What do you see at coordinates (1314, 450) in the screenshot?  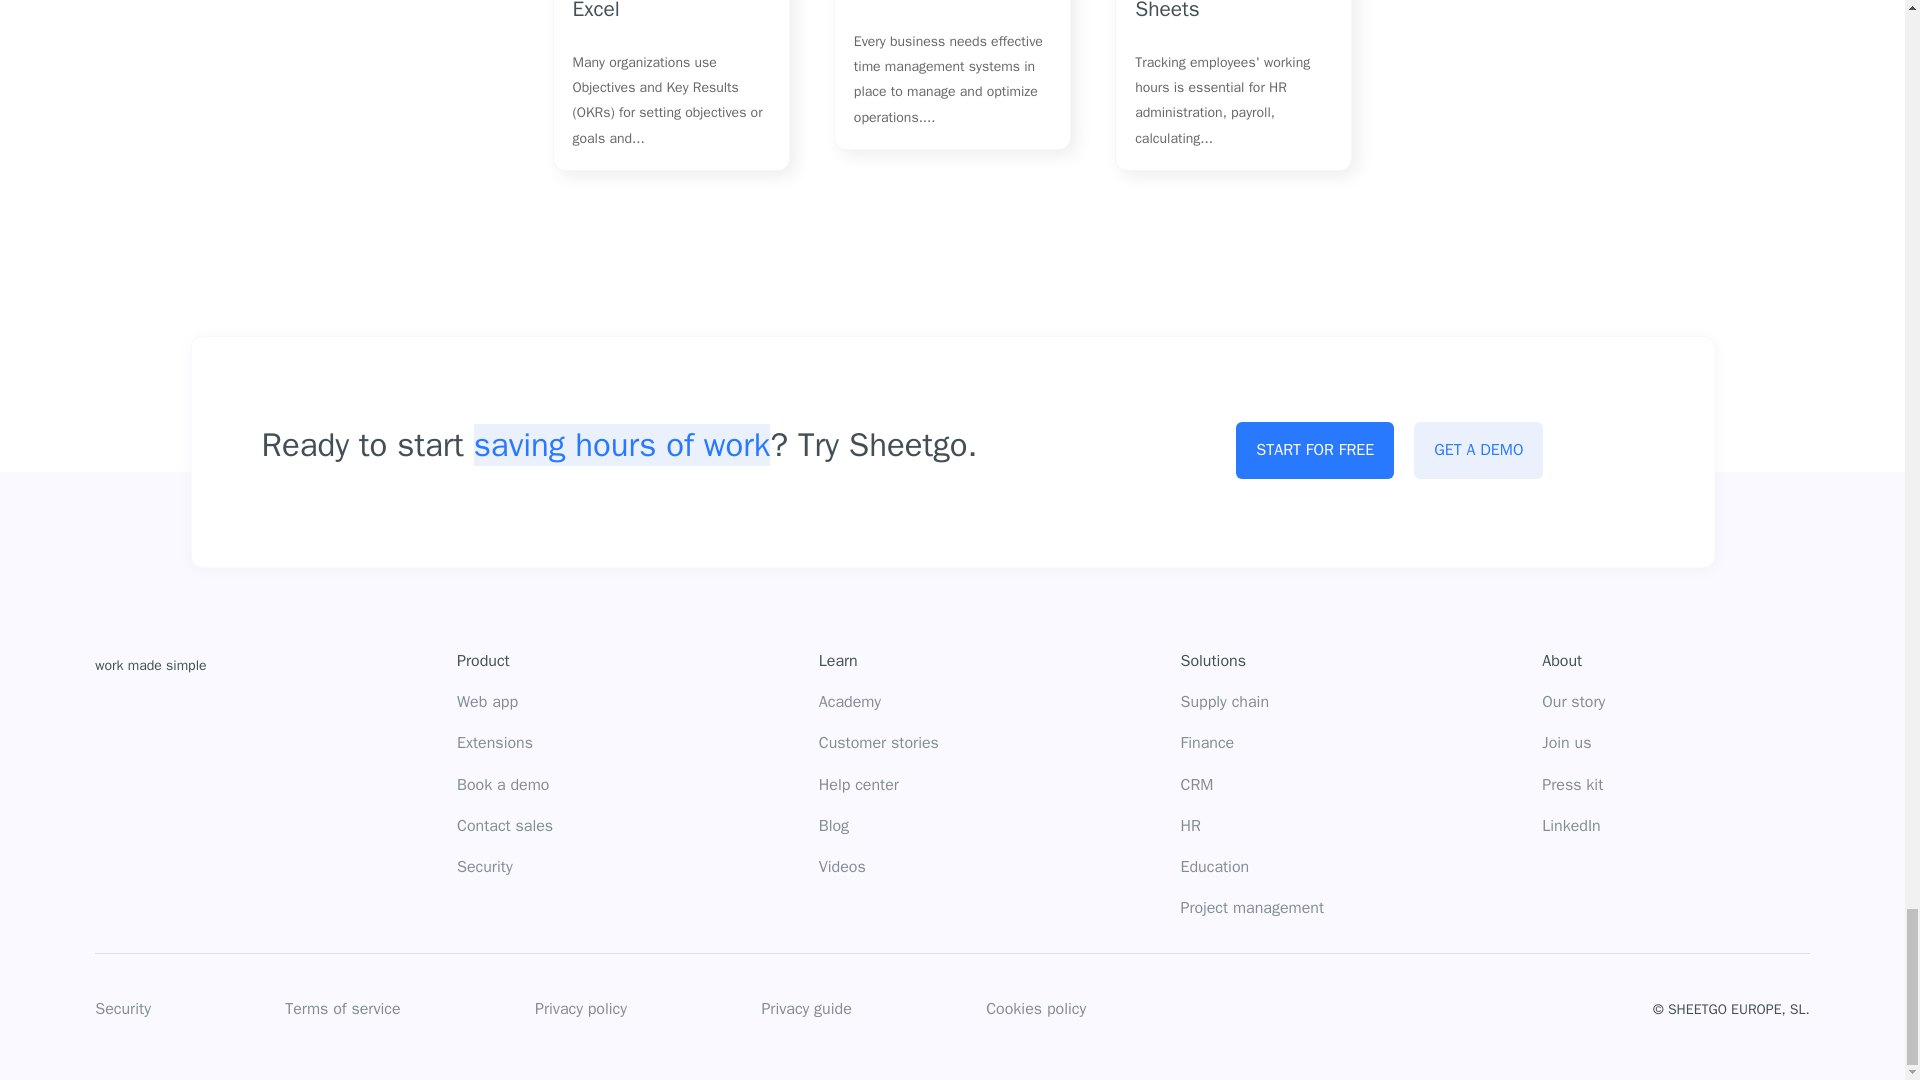 I see `START FOR FREE` at bounding box center [1314, 450].